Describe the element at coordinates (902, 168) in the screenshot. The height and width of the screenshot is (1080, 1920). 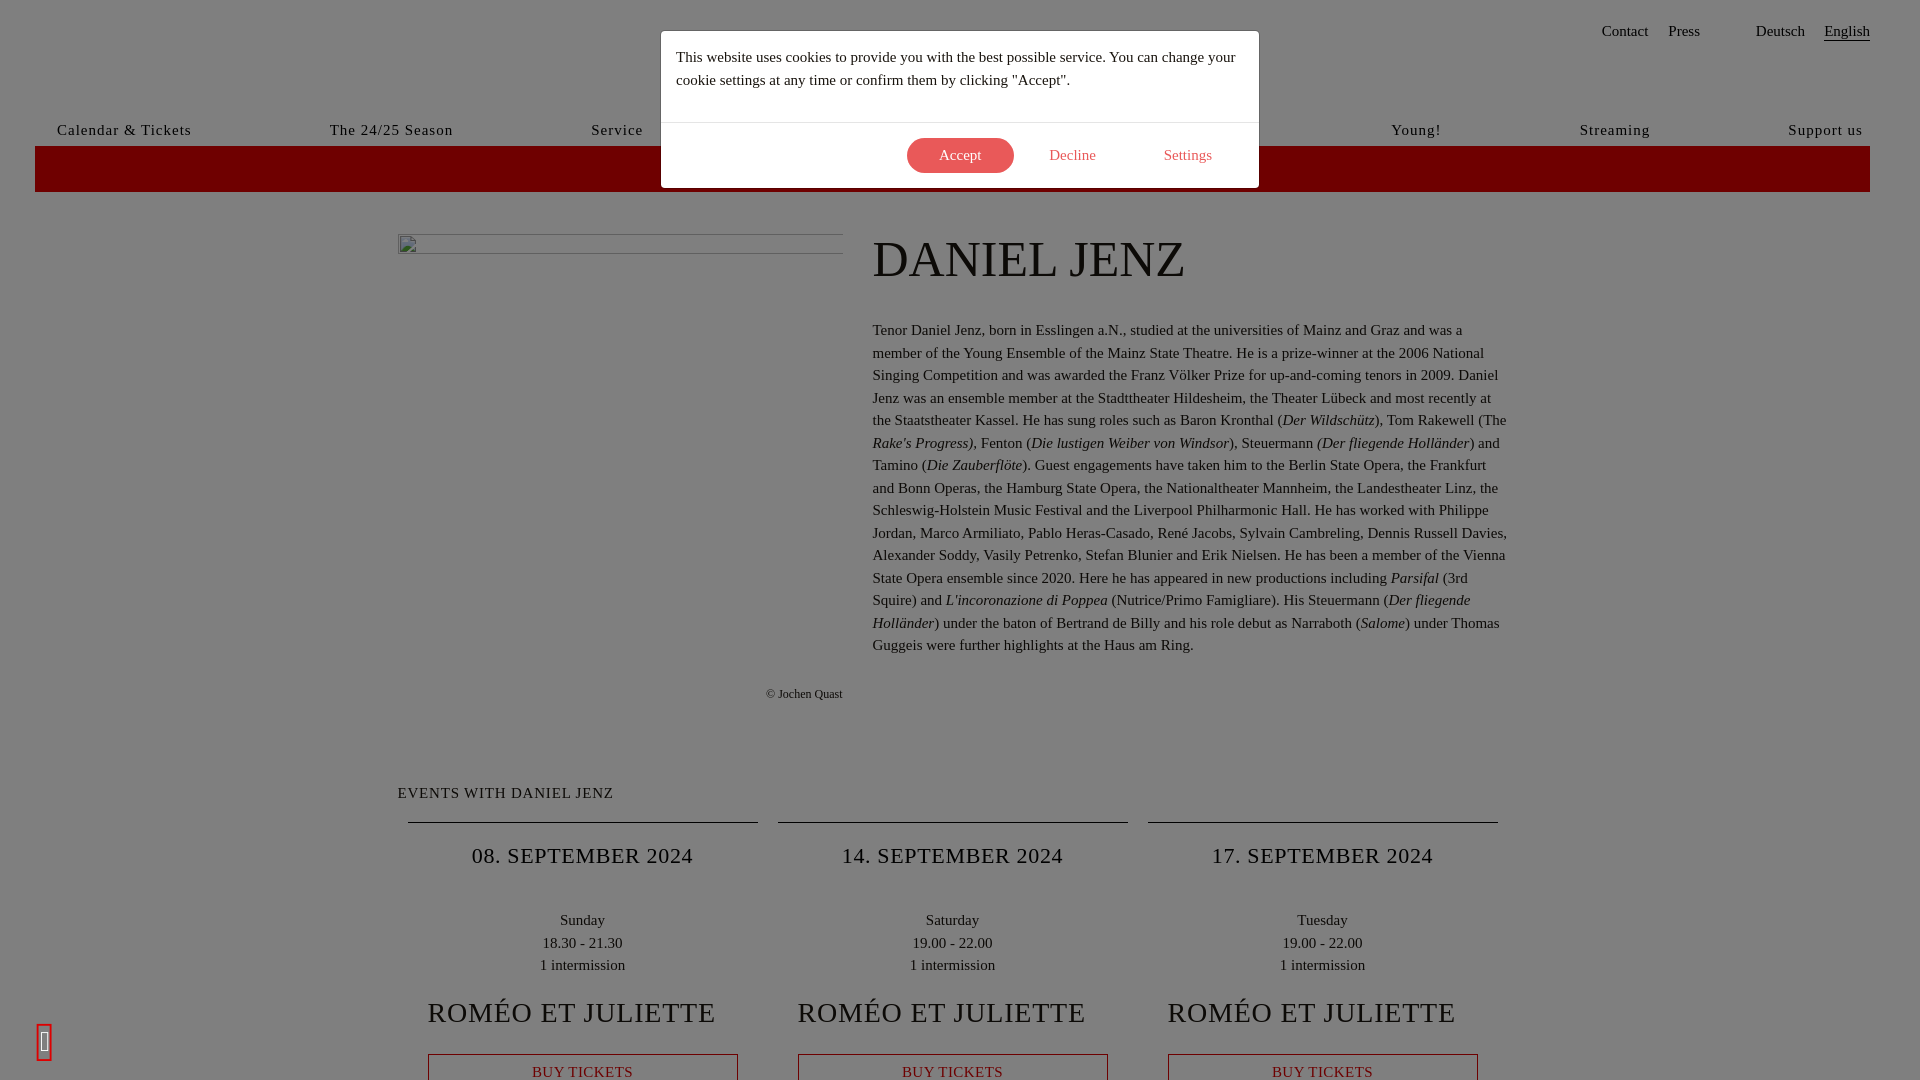
I see `Ballet` at that location.